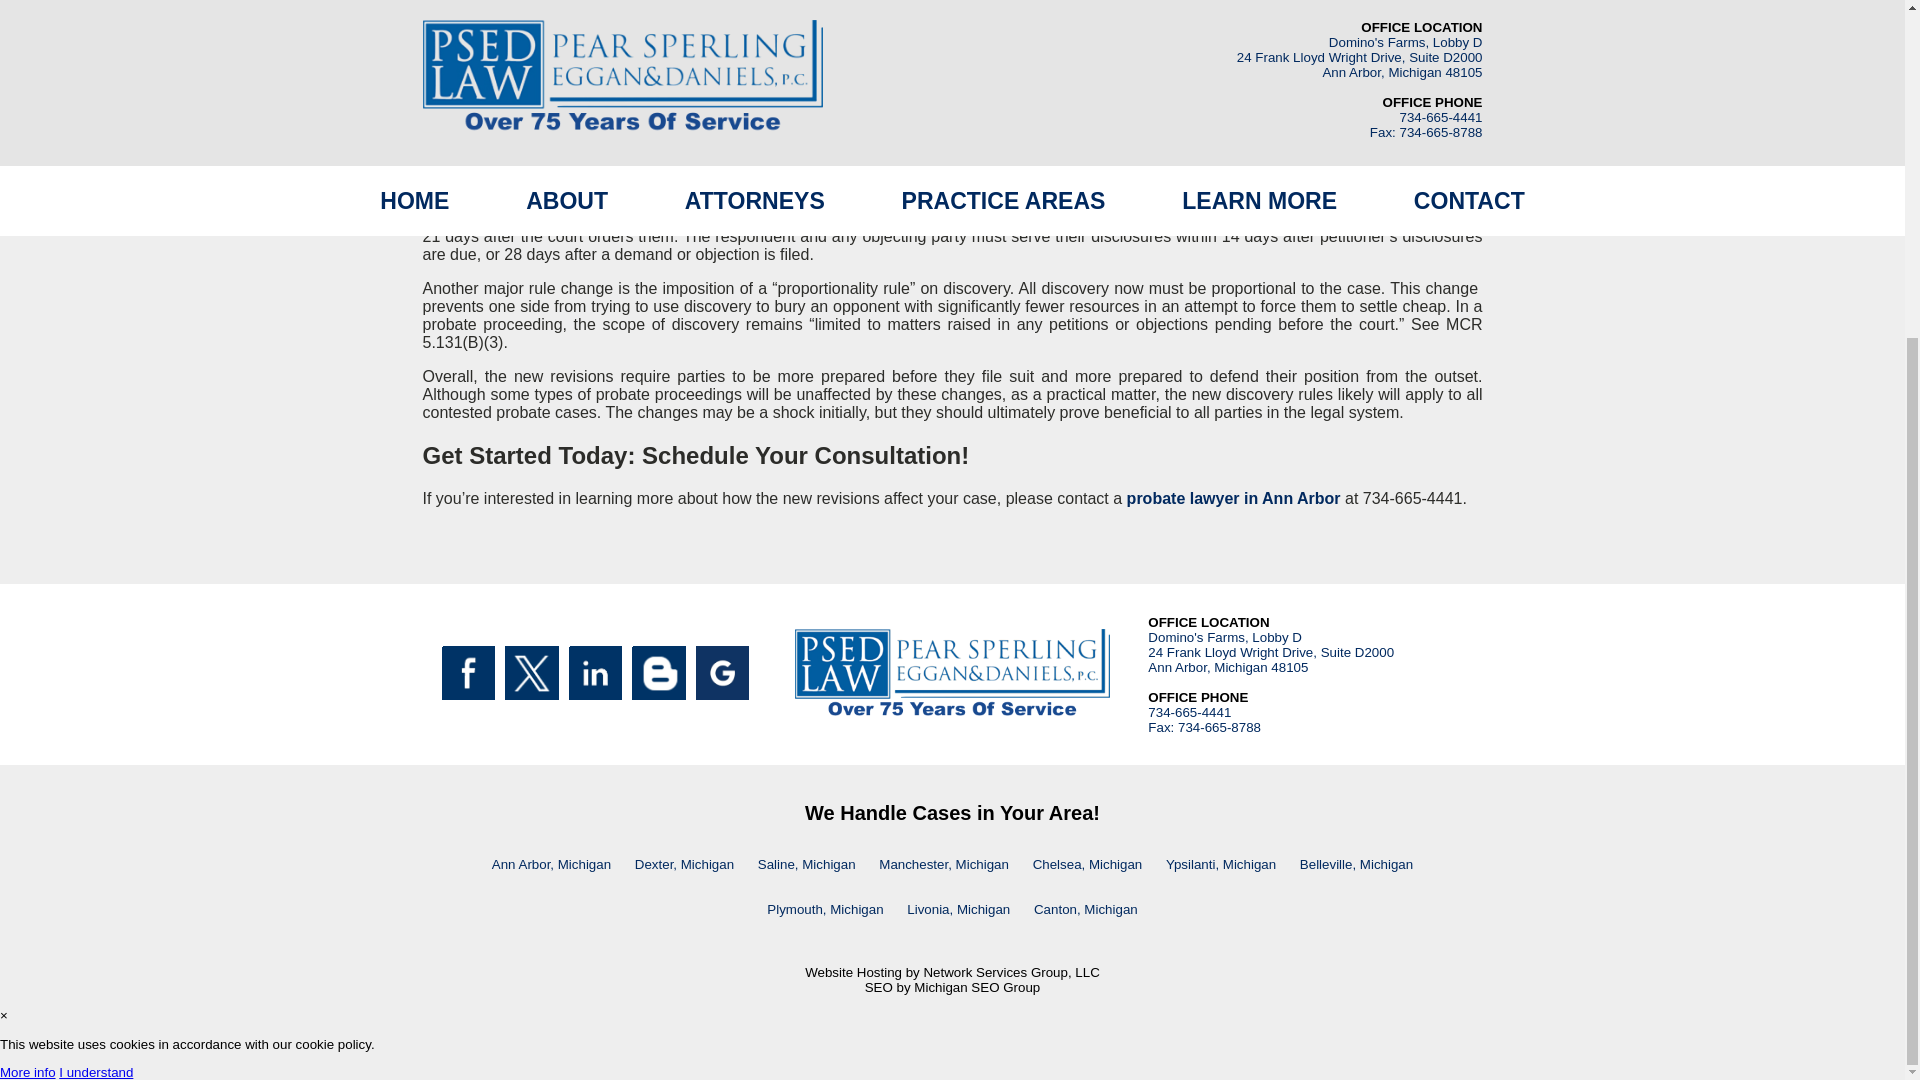 The image size is (1920, 1080). What do you see at coordinates (1220, 864) in the screenshot?
I see `Ypsilanti, Michigan` at bounding box center [1220, 864].